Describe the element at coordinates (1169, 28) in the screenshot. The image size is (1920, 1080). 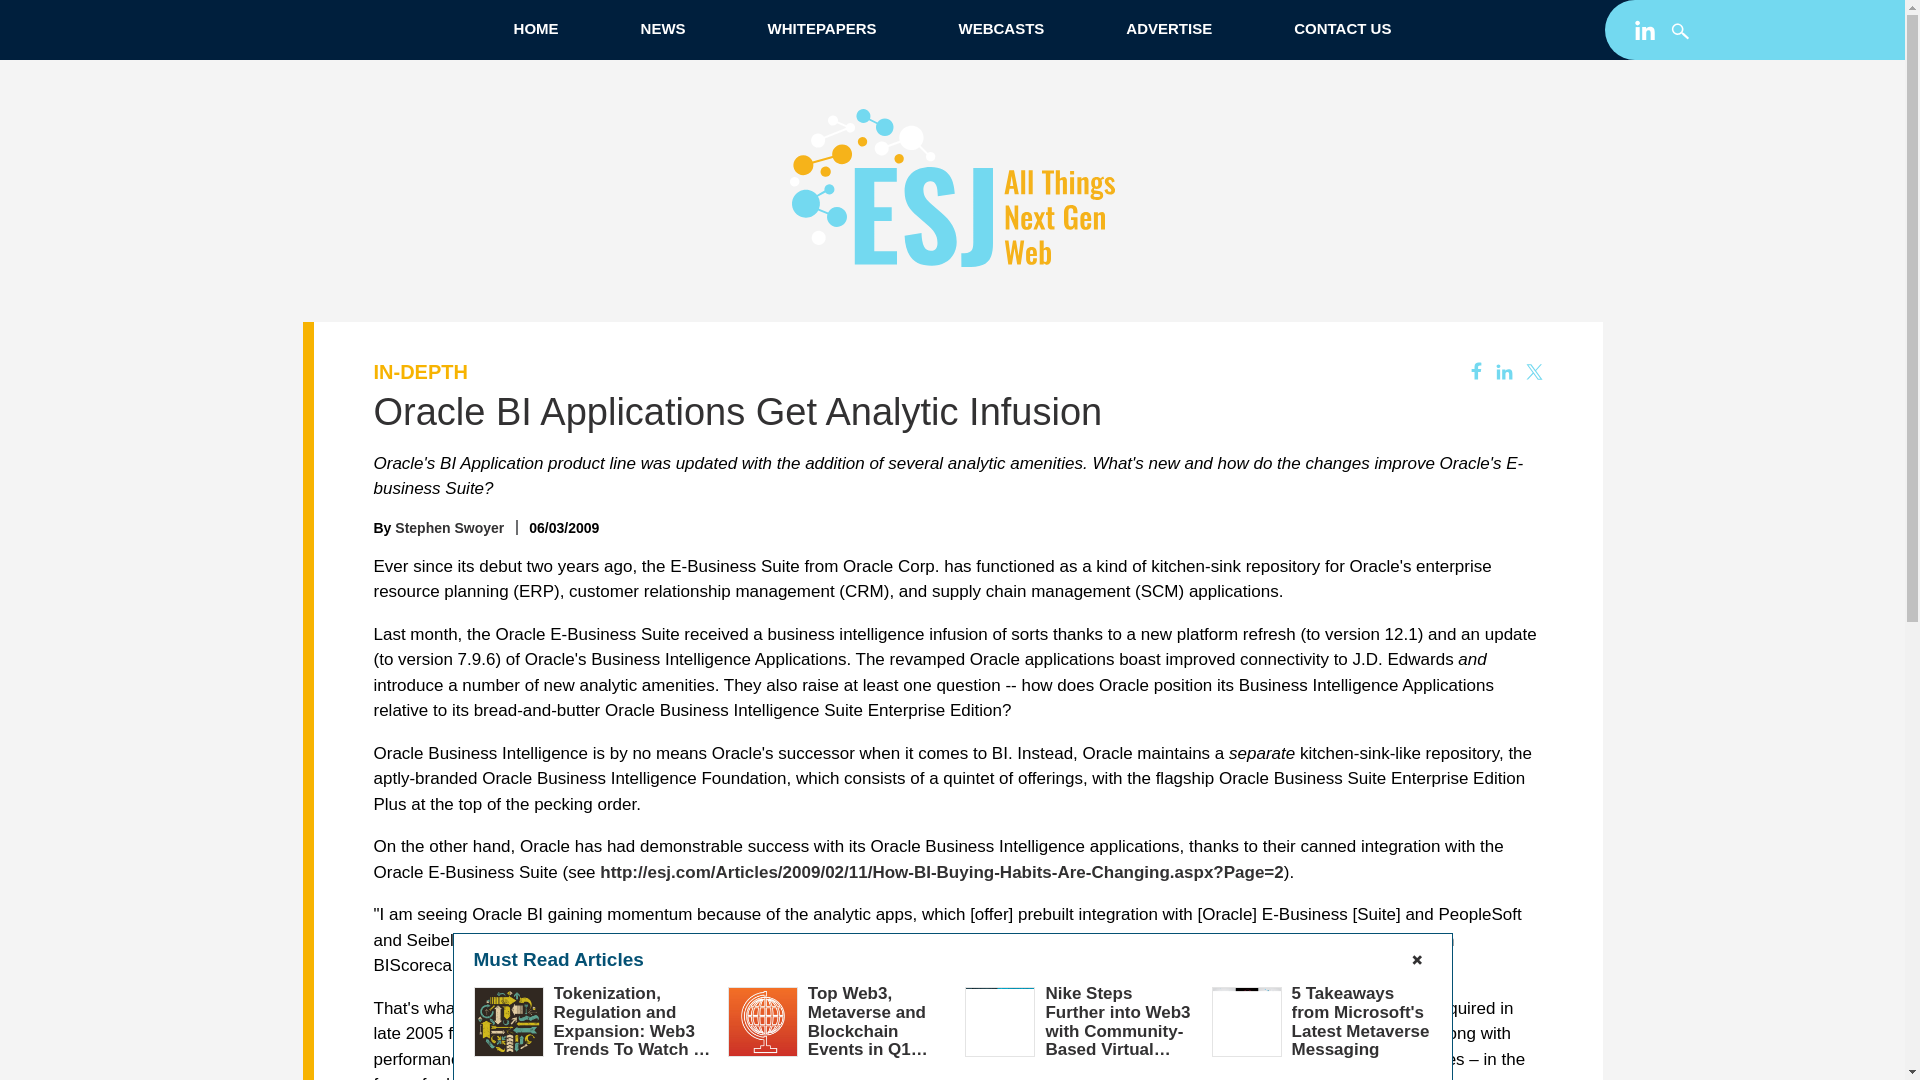
I see `ADVERTISE` at that location.